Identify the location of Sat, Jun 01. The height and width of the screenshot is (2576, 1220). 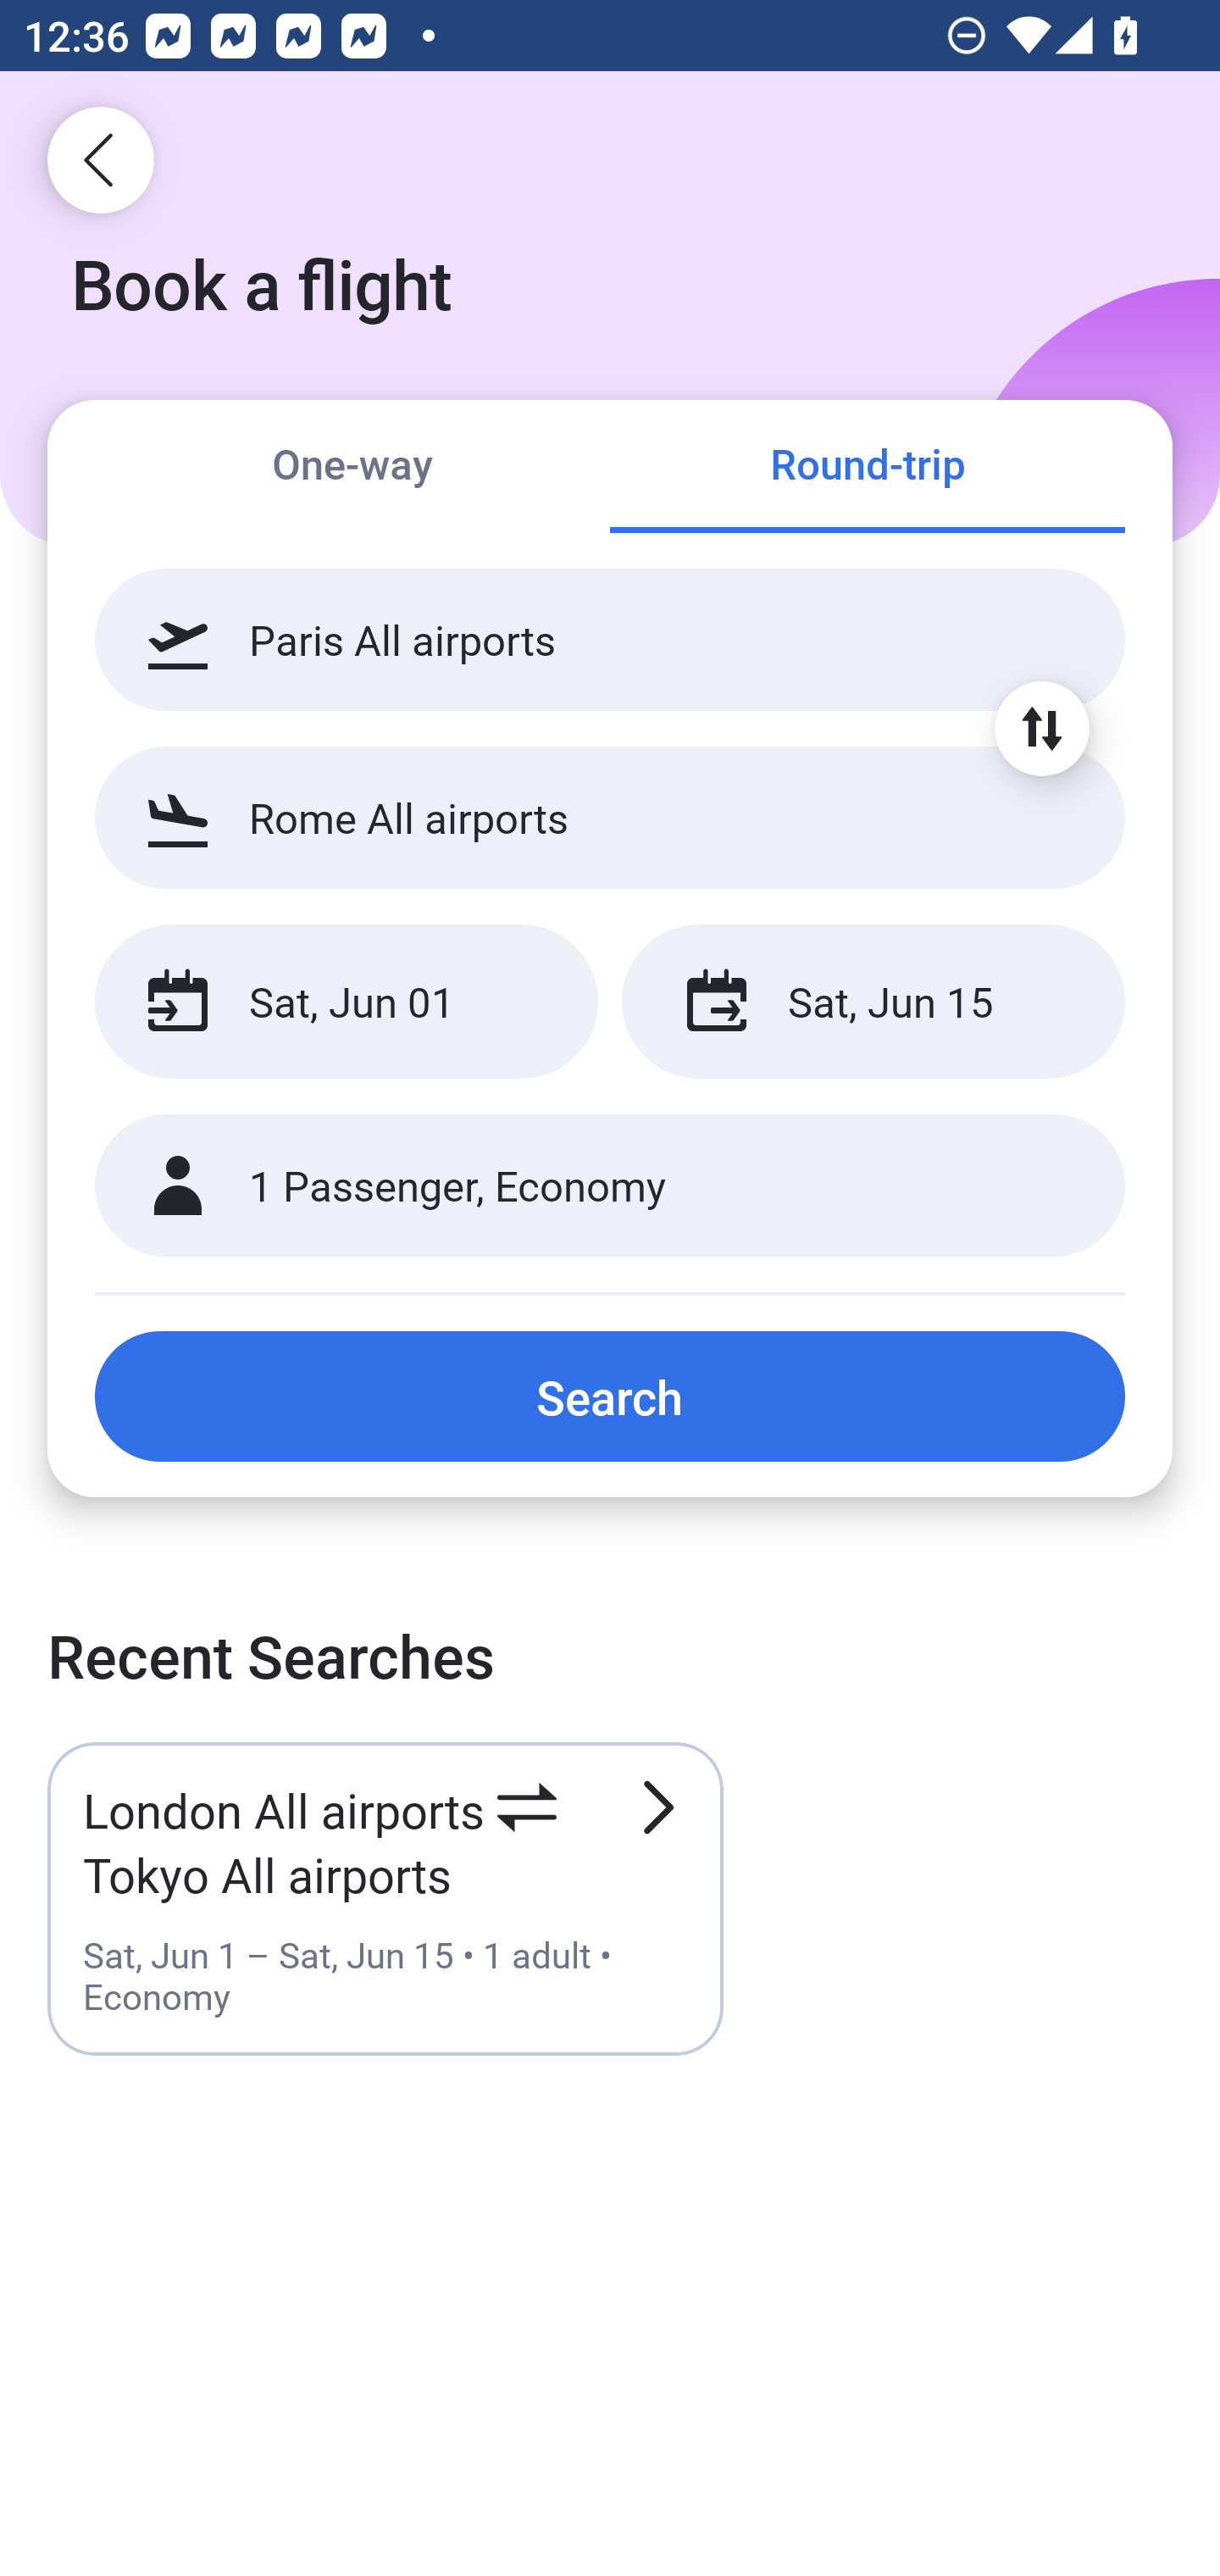
(346, 1002).